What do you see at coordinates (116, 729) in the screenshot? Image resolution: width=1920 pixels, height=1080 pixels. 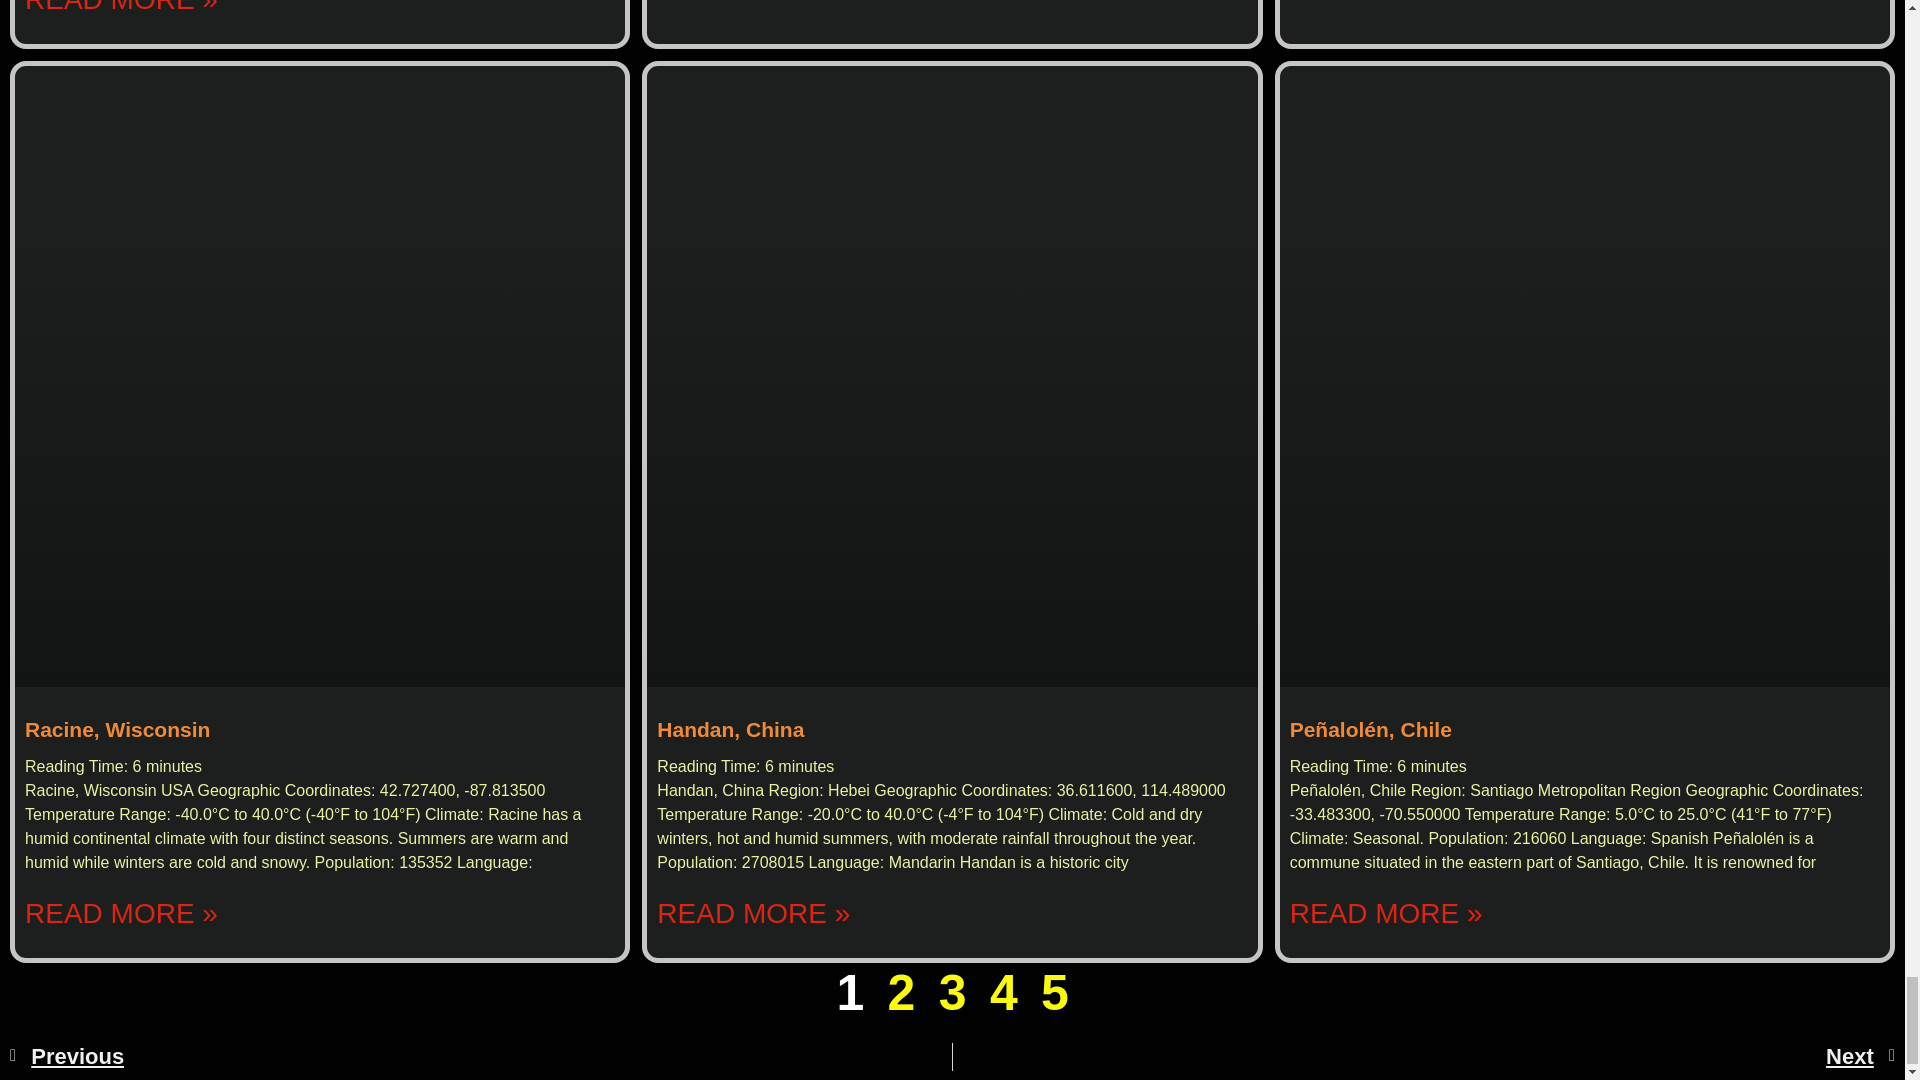 I see `Racine, Wisconsin` at bounding box center [116, 729].